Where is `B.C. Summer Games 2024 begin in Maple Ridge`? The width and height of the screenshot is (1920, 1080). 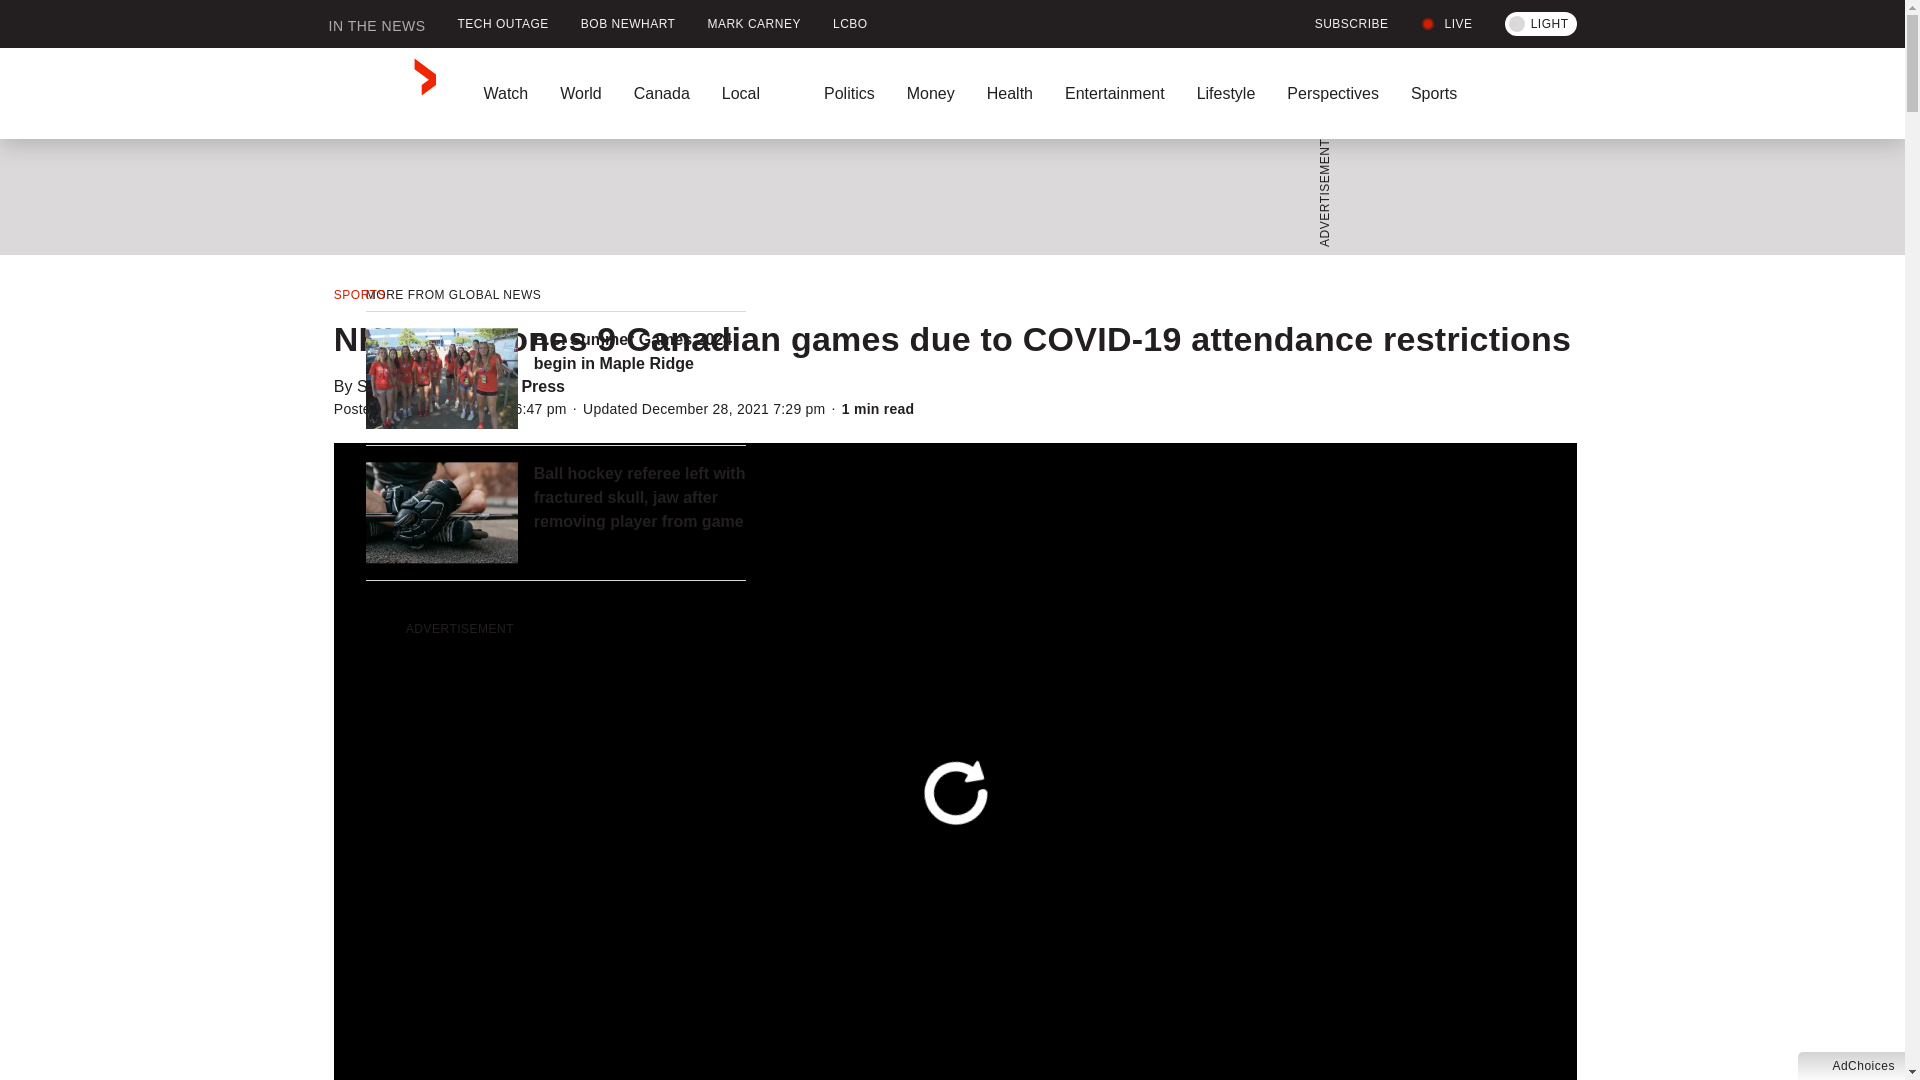
B.C. Summer Games 2024 begin in Maple Ridge is located at coordinates (640, 352).